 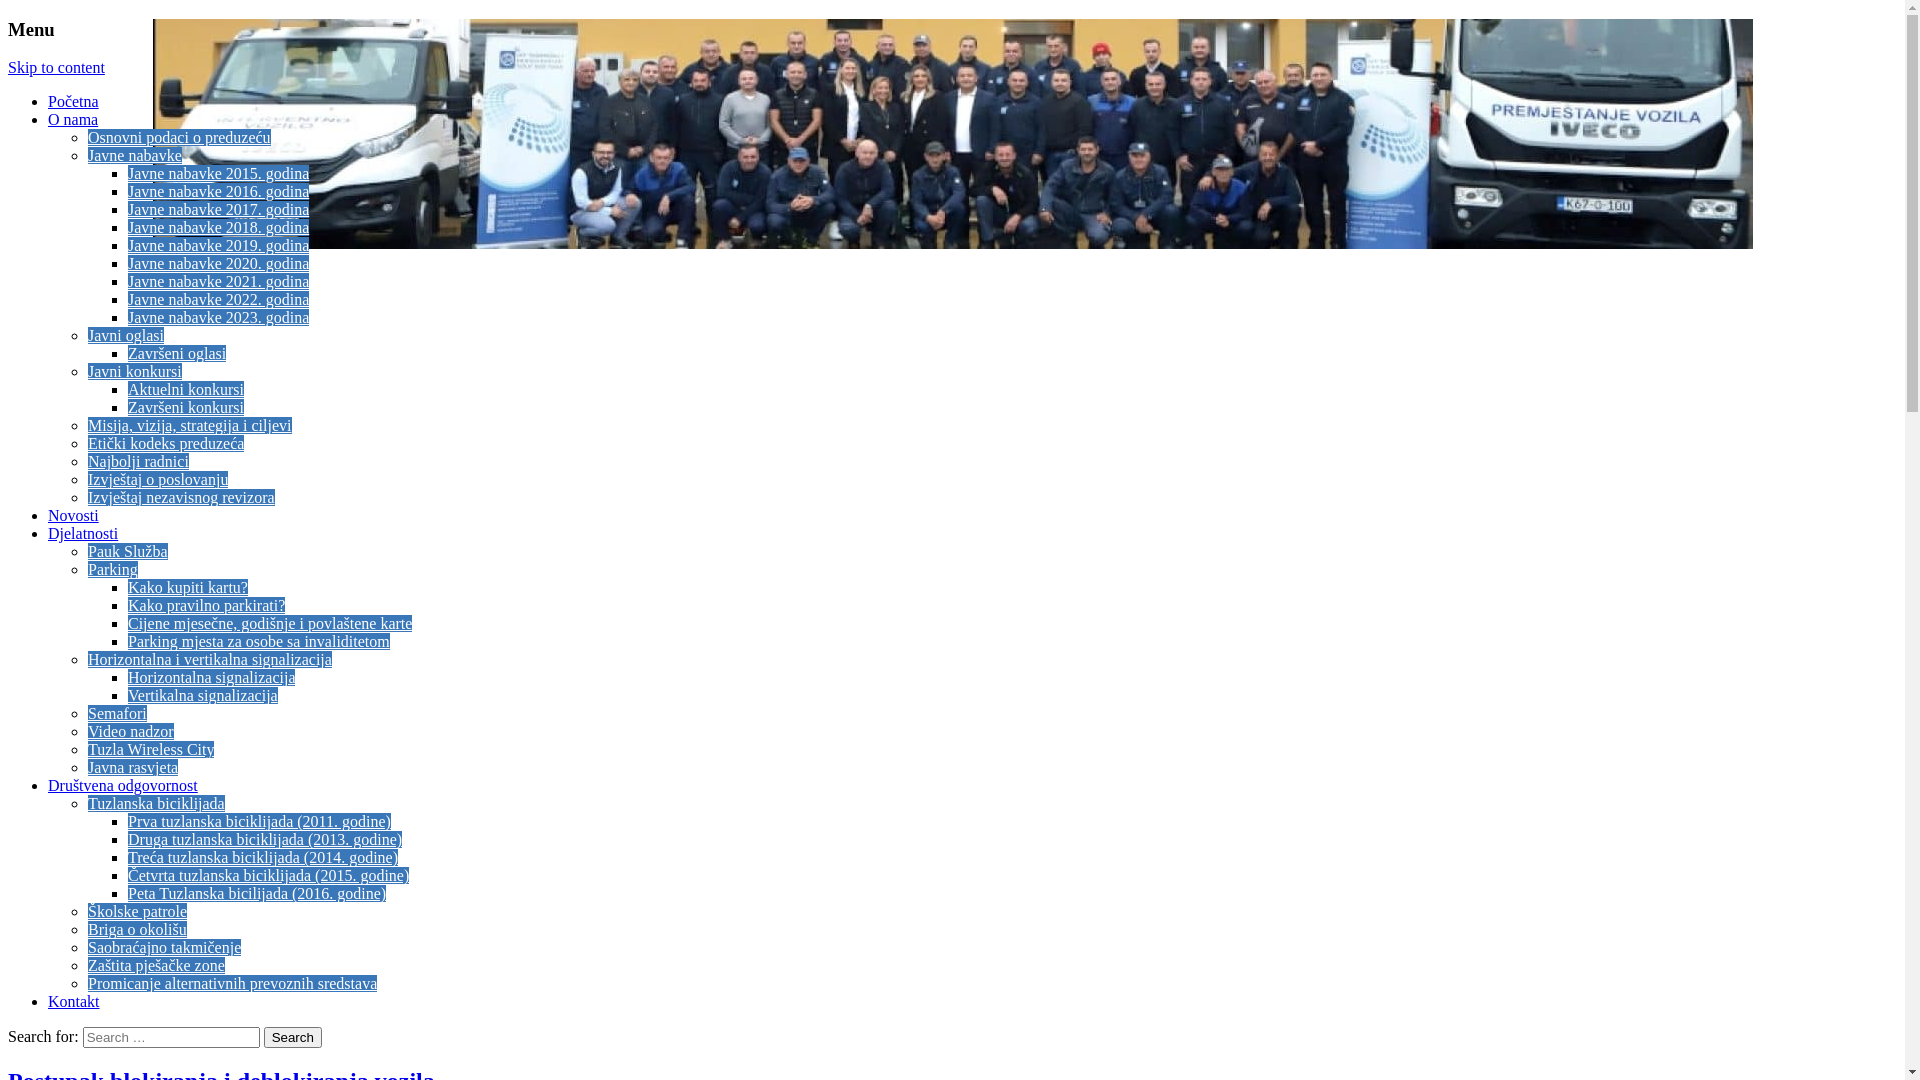 What do you see at coordinates (218, 246) in the screenshot?
I see `Javne nabavke 2019. godina` at bounding box center [218, 246].